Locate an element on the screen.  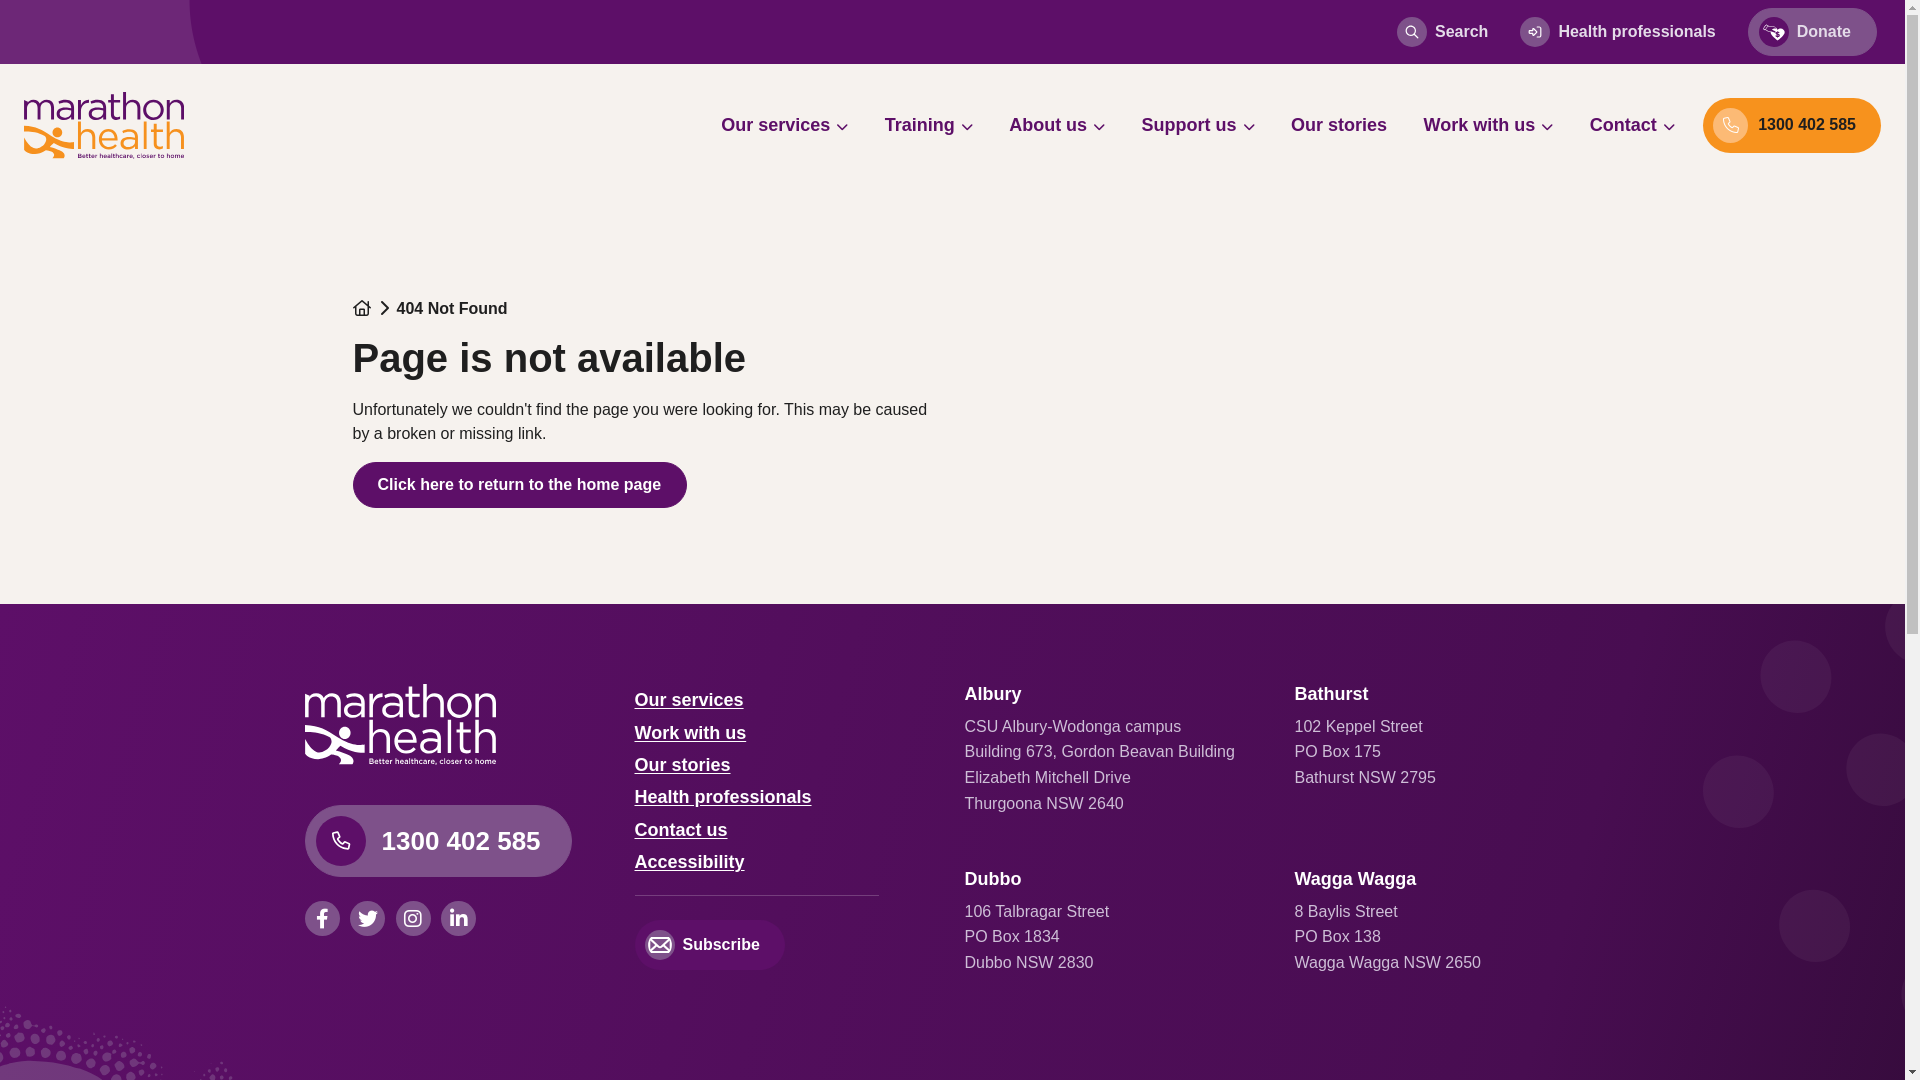
Contact us is located at coordinates (680, 830).